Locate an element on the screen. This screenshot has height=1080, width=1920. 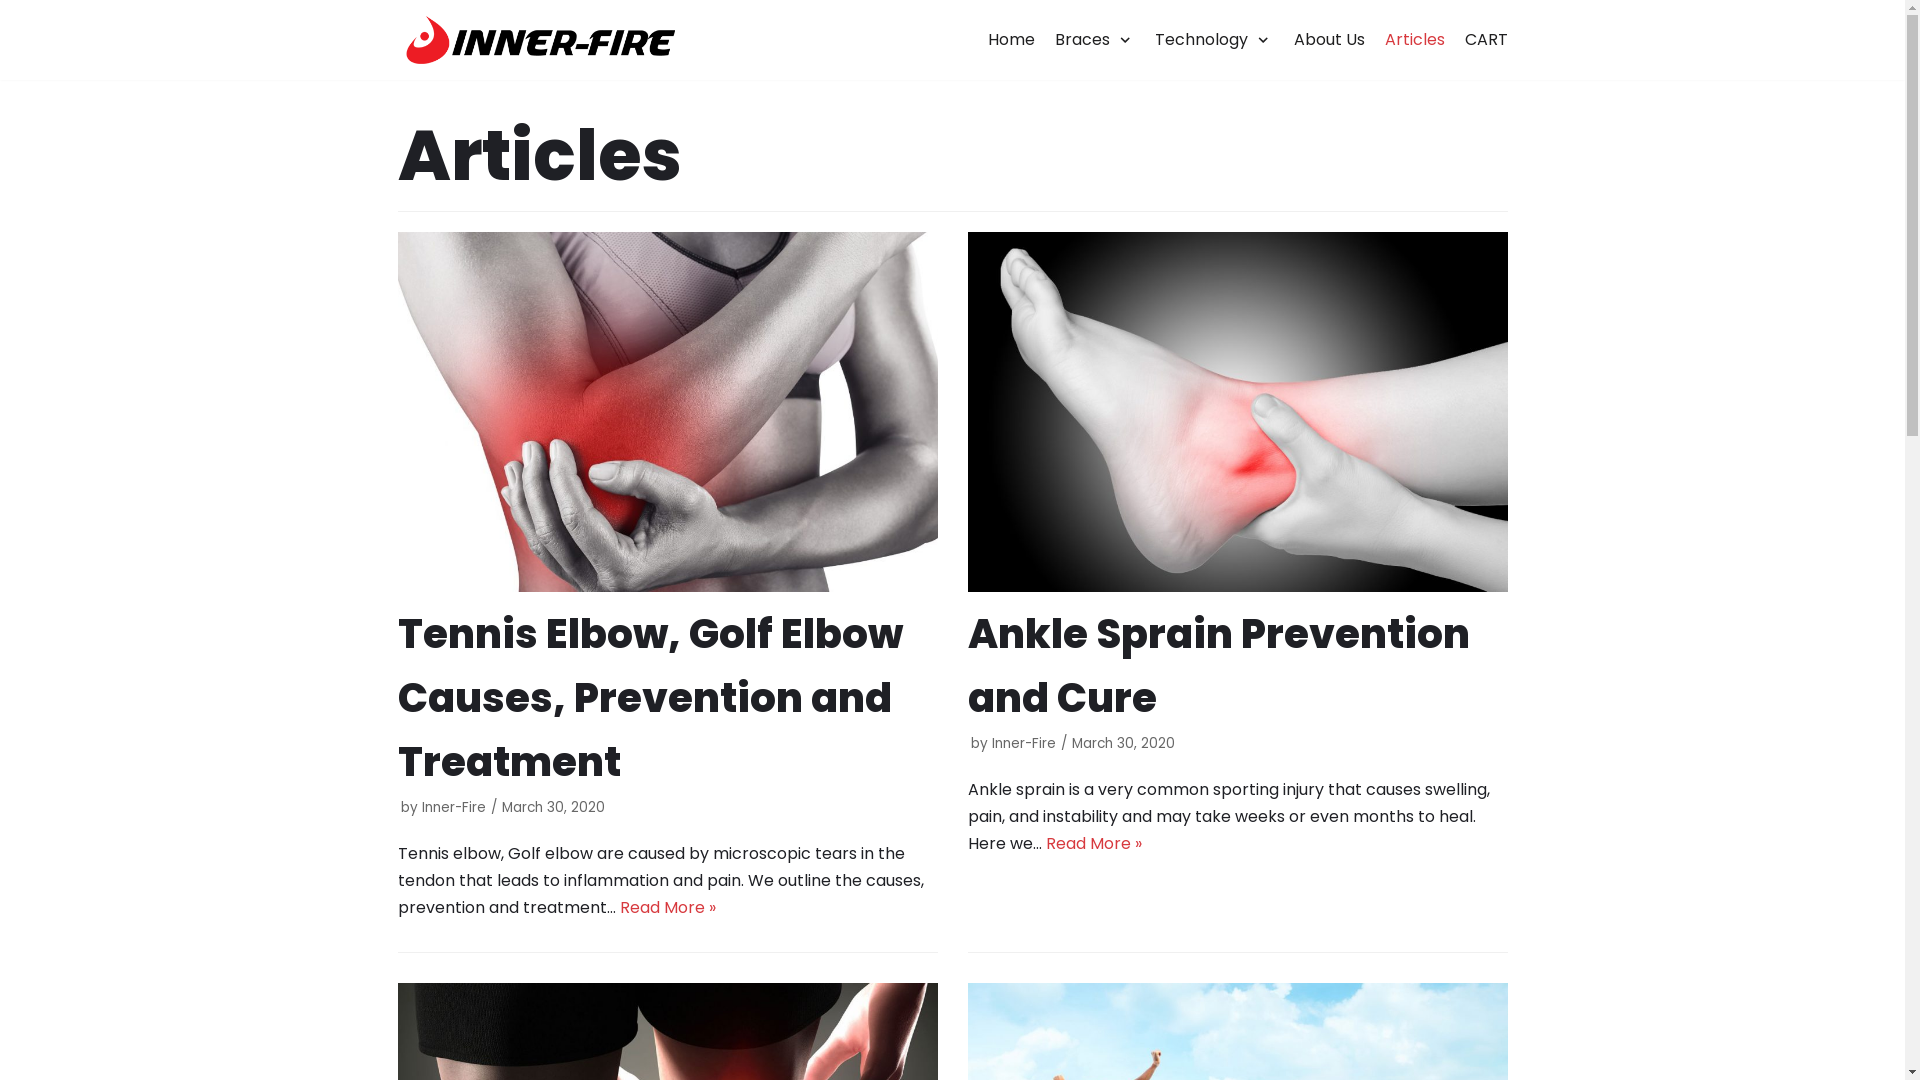
Technology is located at coordinates (1214, 40).